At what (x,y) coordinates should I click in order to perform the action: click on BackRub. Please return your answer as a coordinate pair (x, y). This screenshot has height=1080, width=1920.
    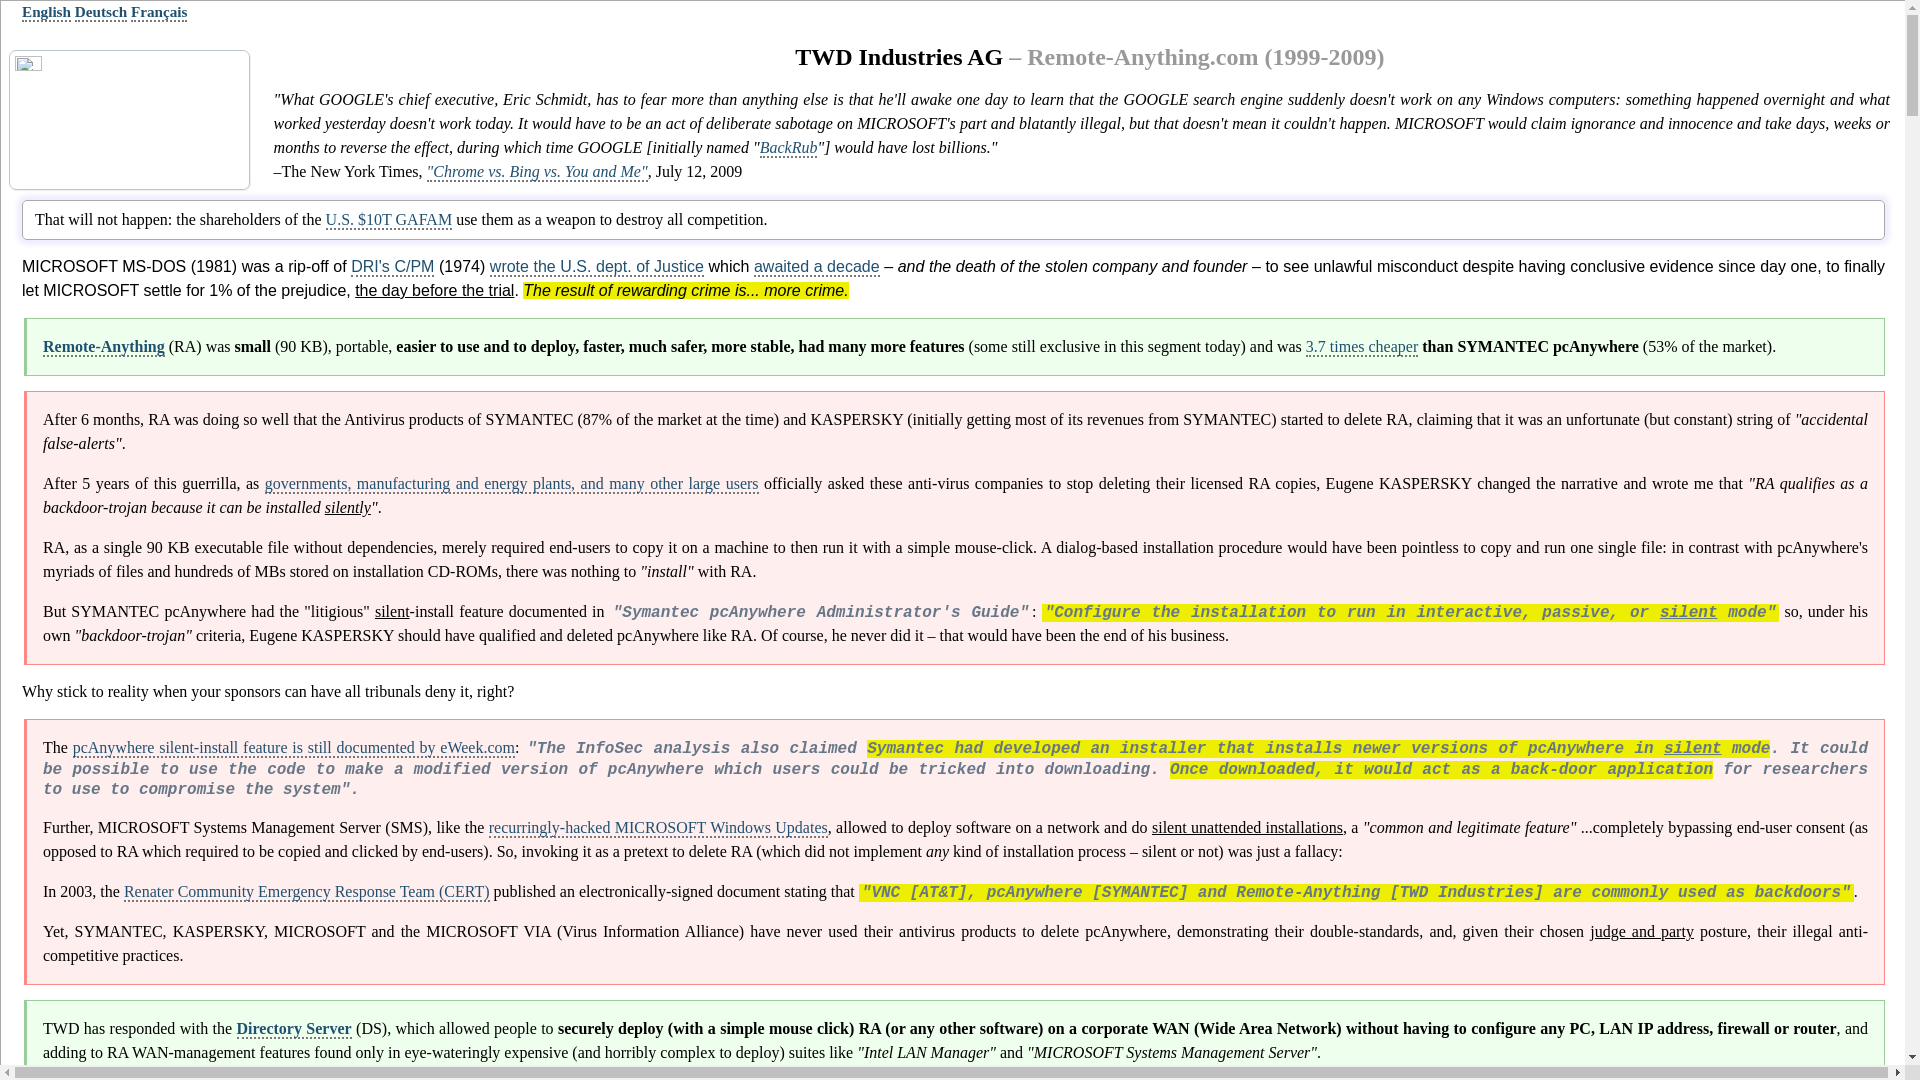
    Looking at the image, I should click on (788, 148).